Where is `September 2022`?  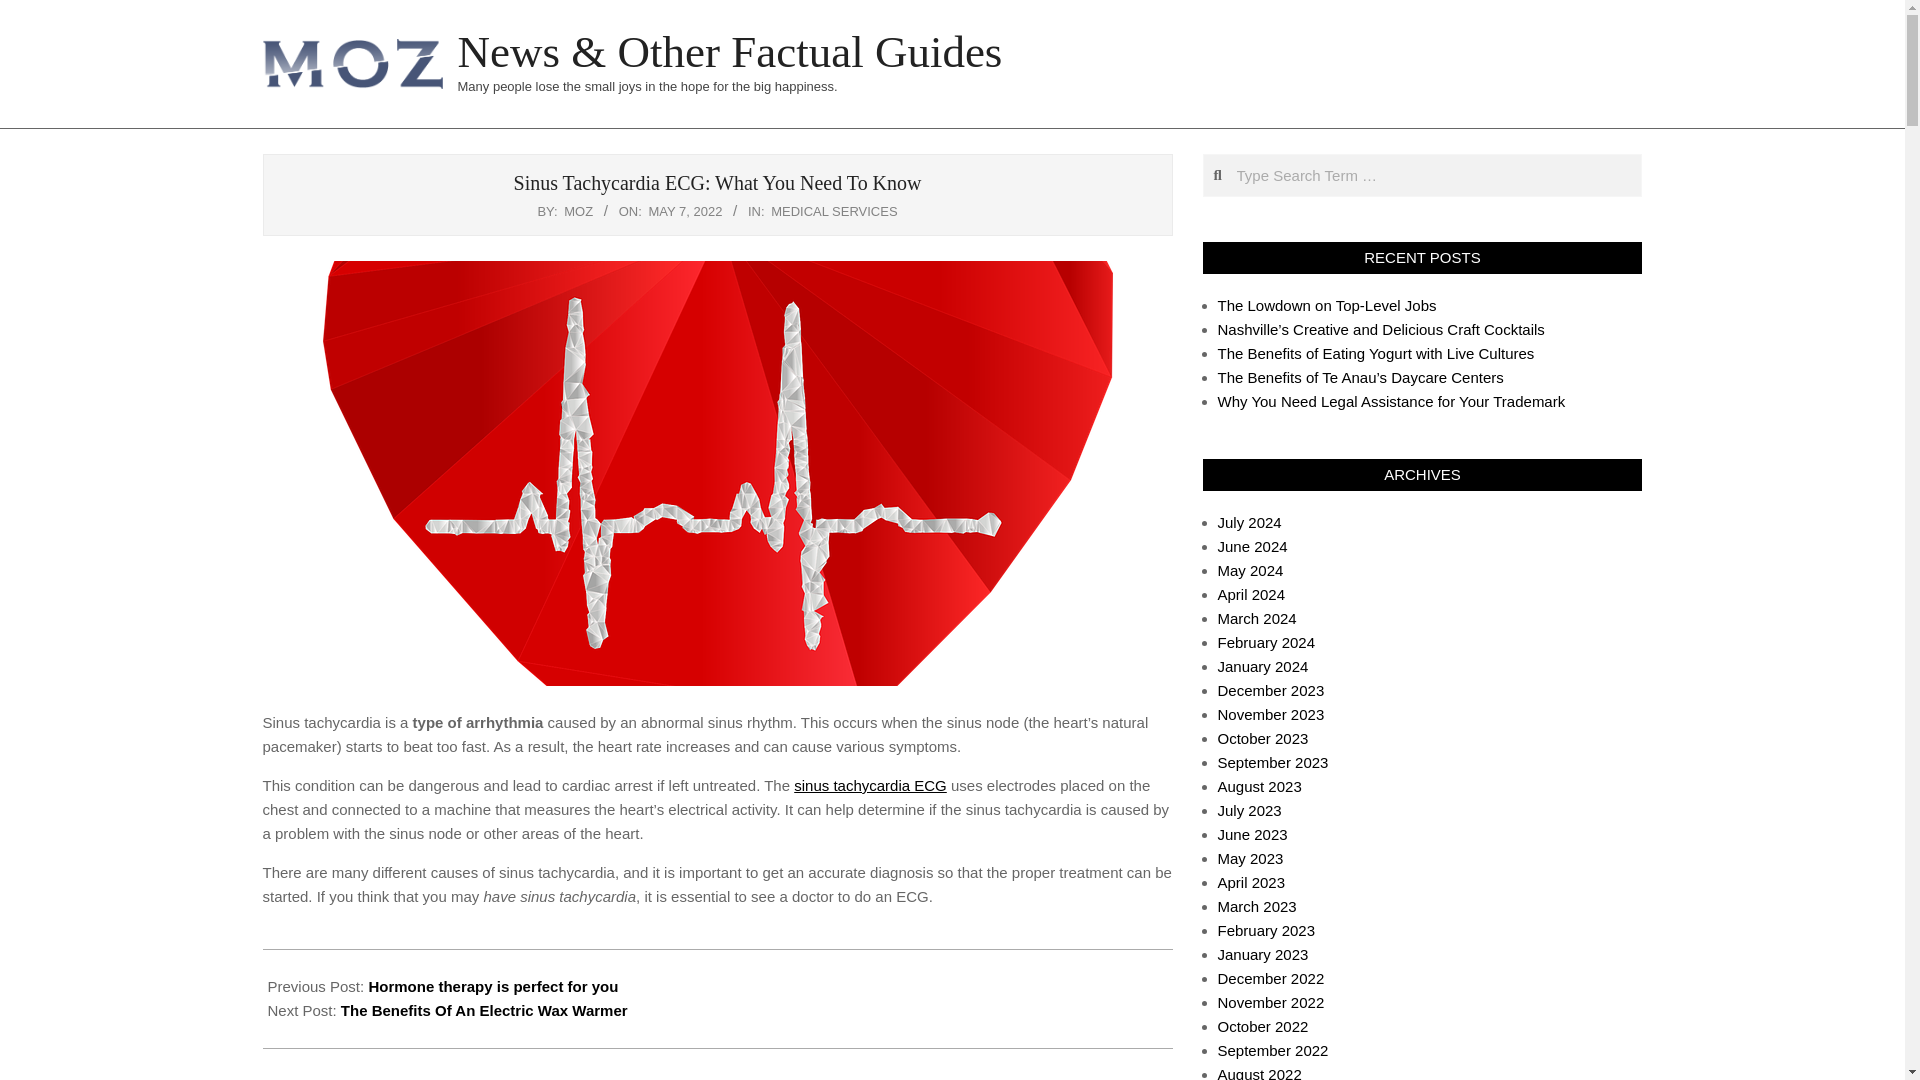
September 2022 is located at coordinates (1272, 1050).